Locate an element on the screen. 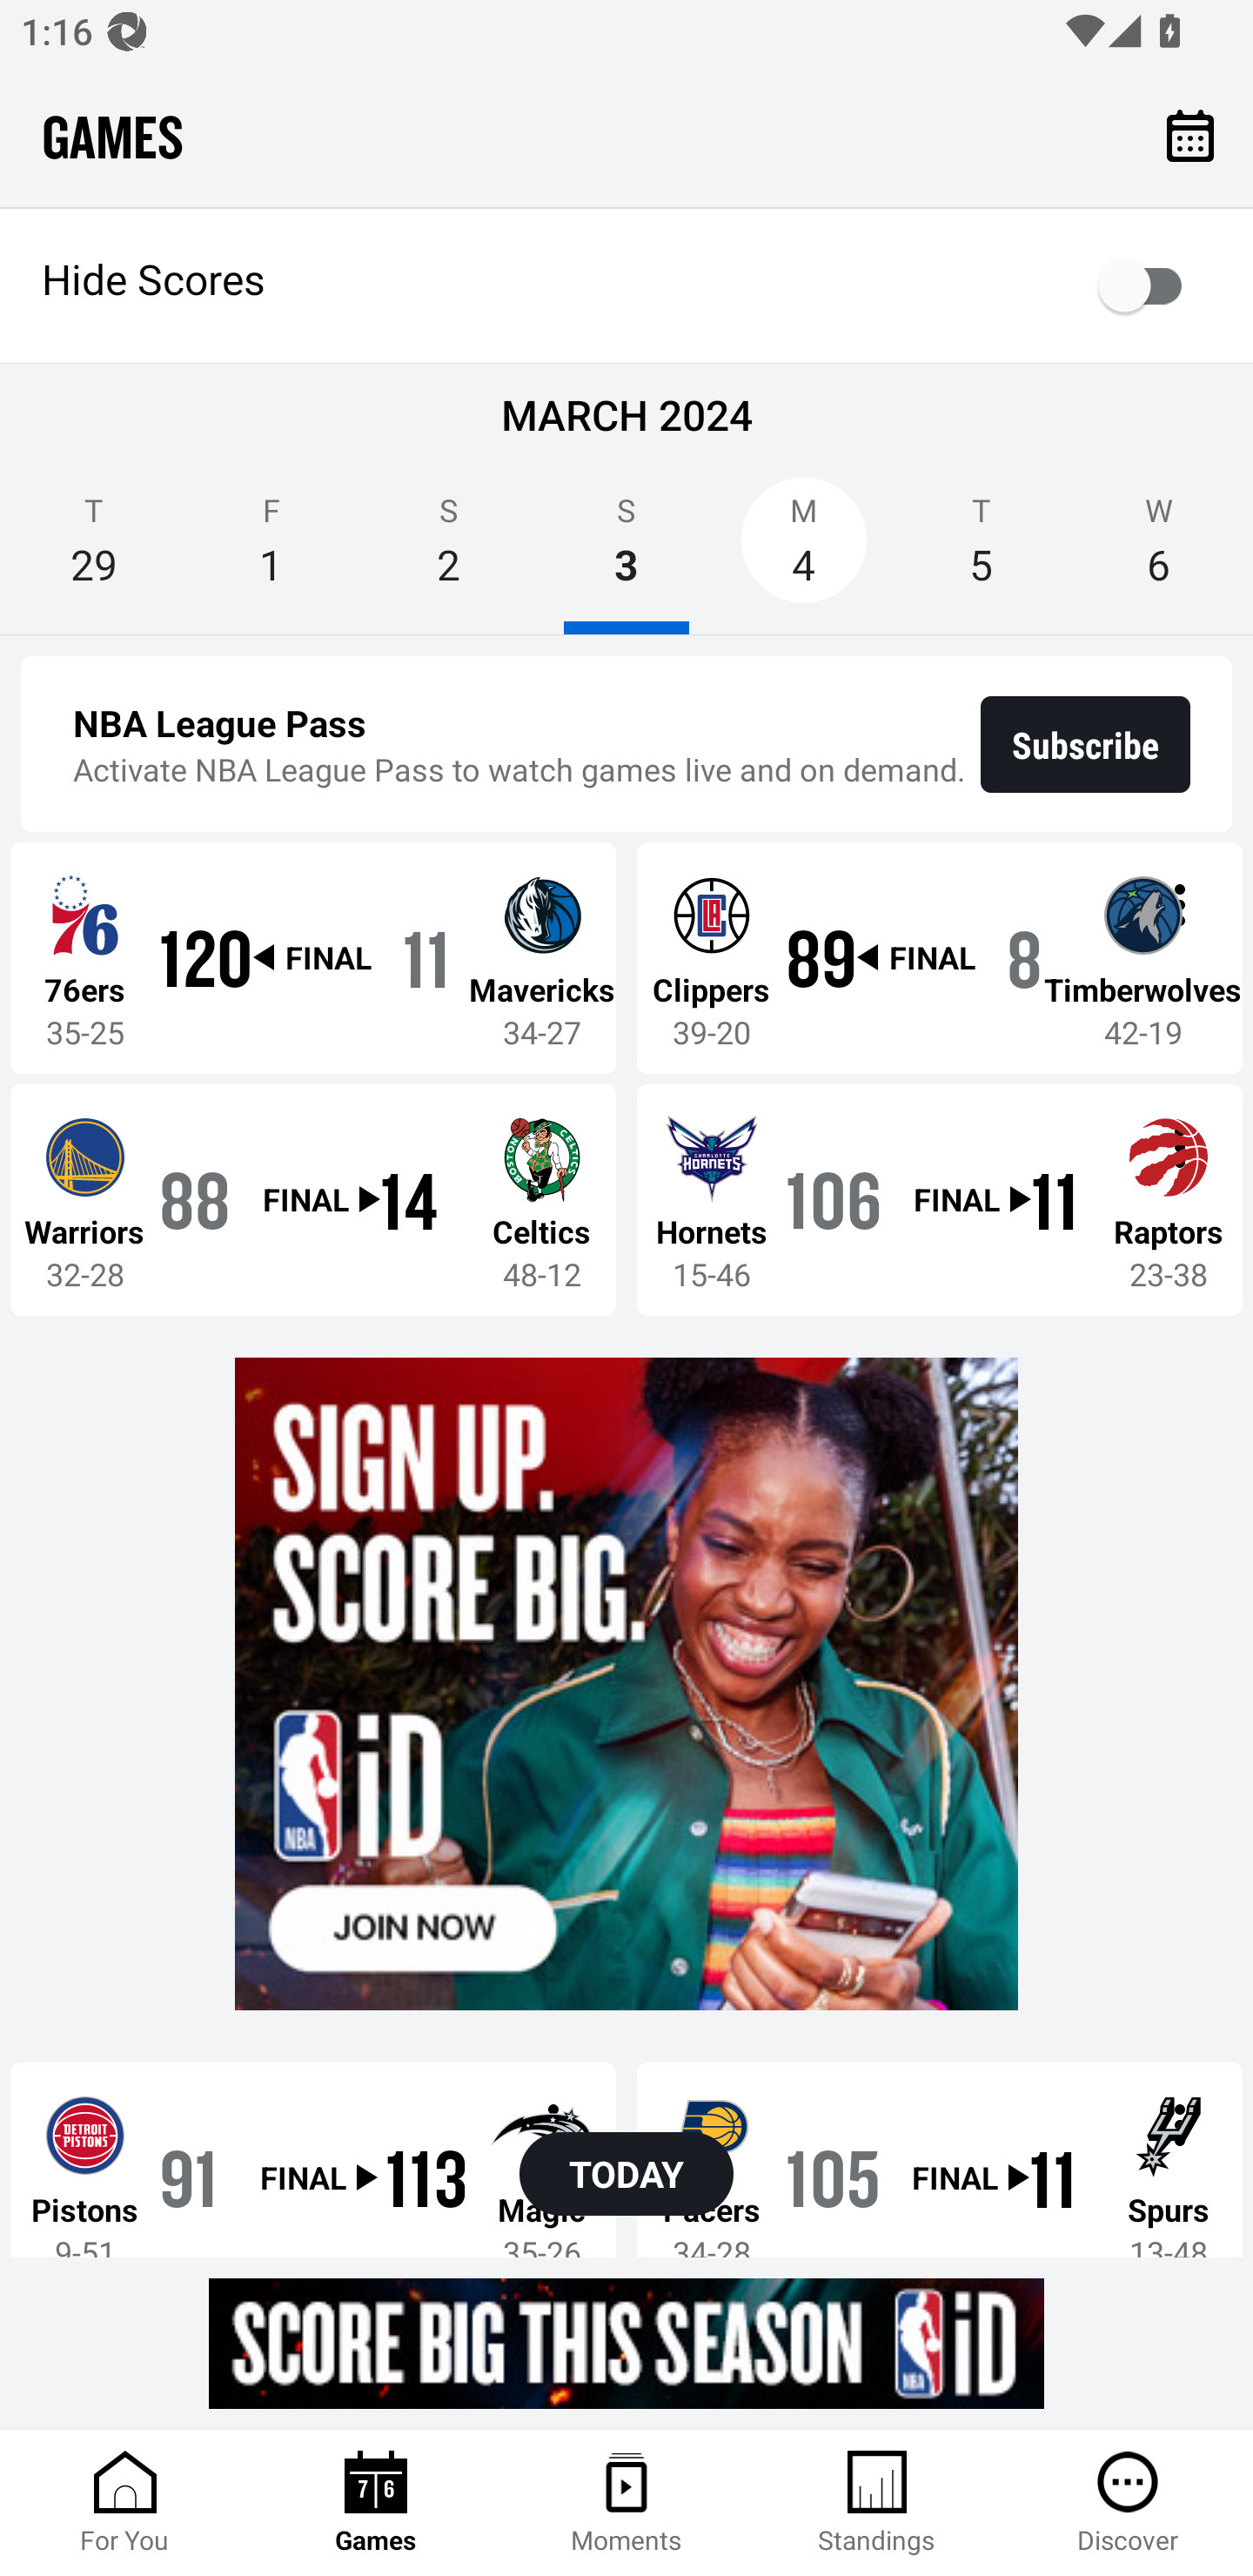  Moments is located at coordinates (626, 2503).